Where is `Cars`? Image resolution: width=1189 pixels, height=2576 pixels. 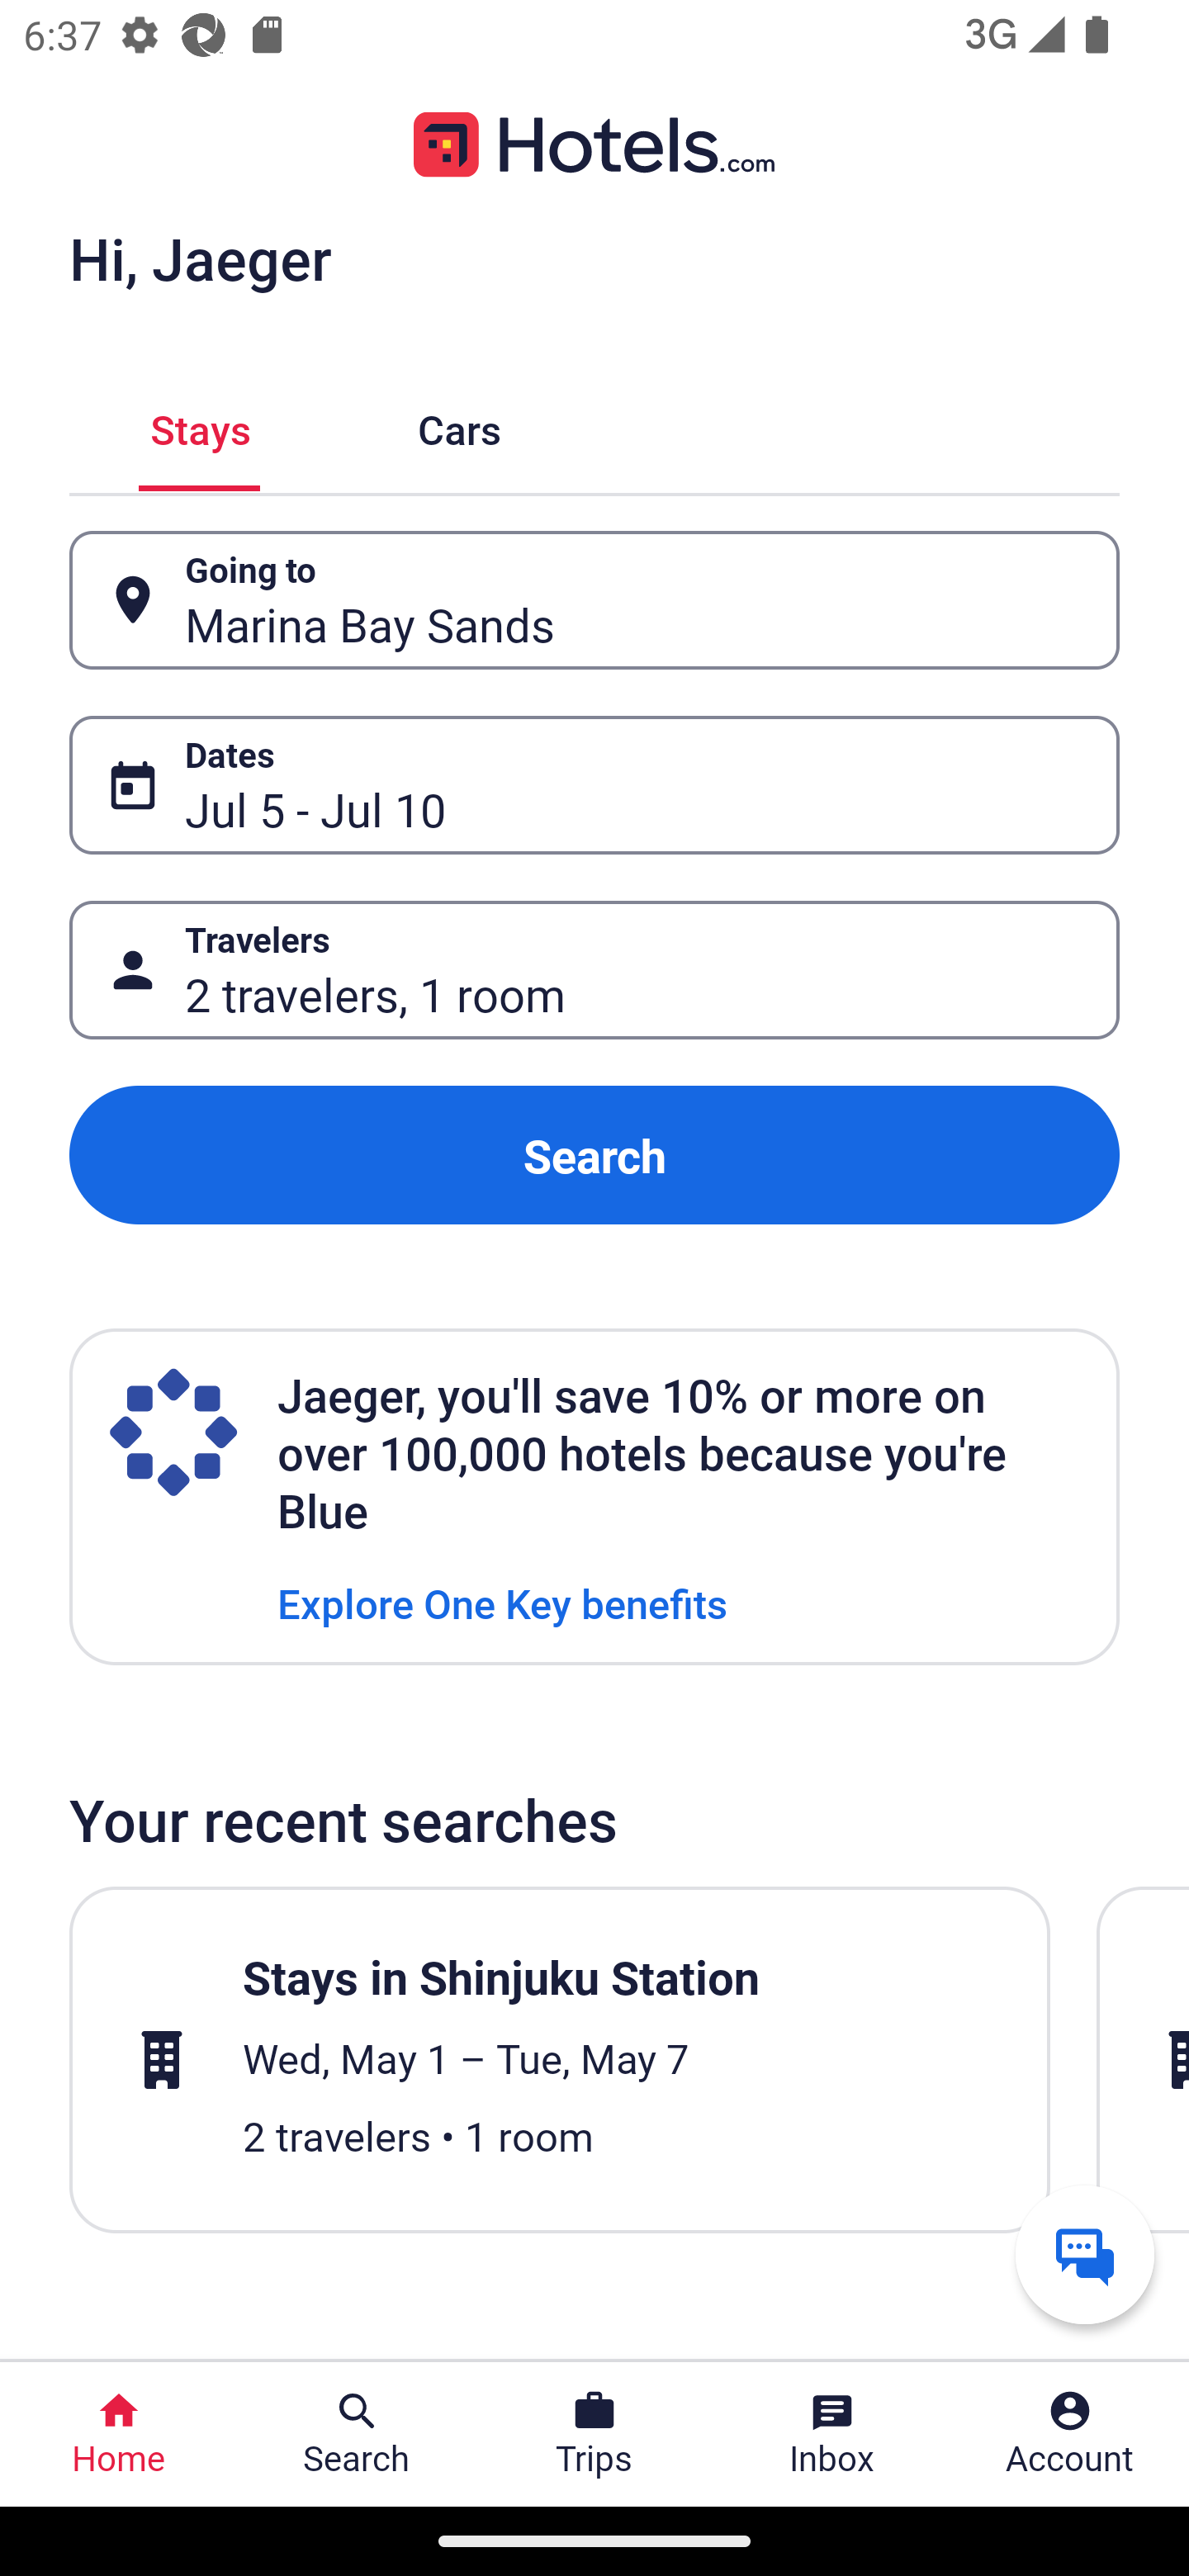
Cars is located at coordinates (459, 426).